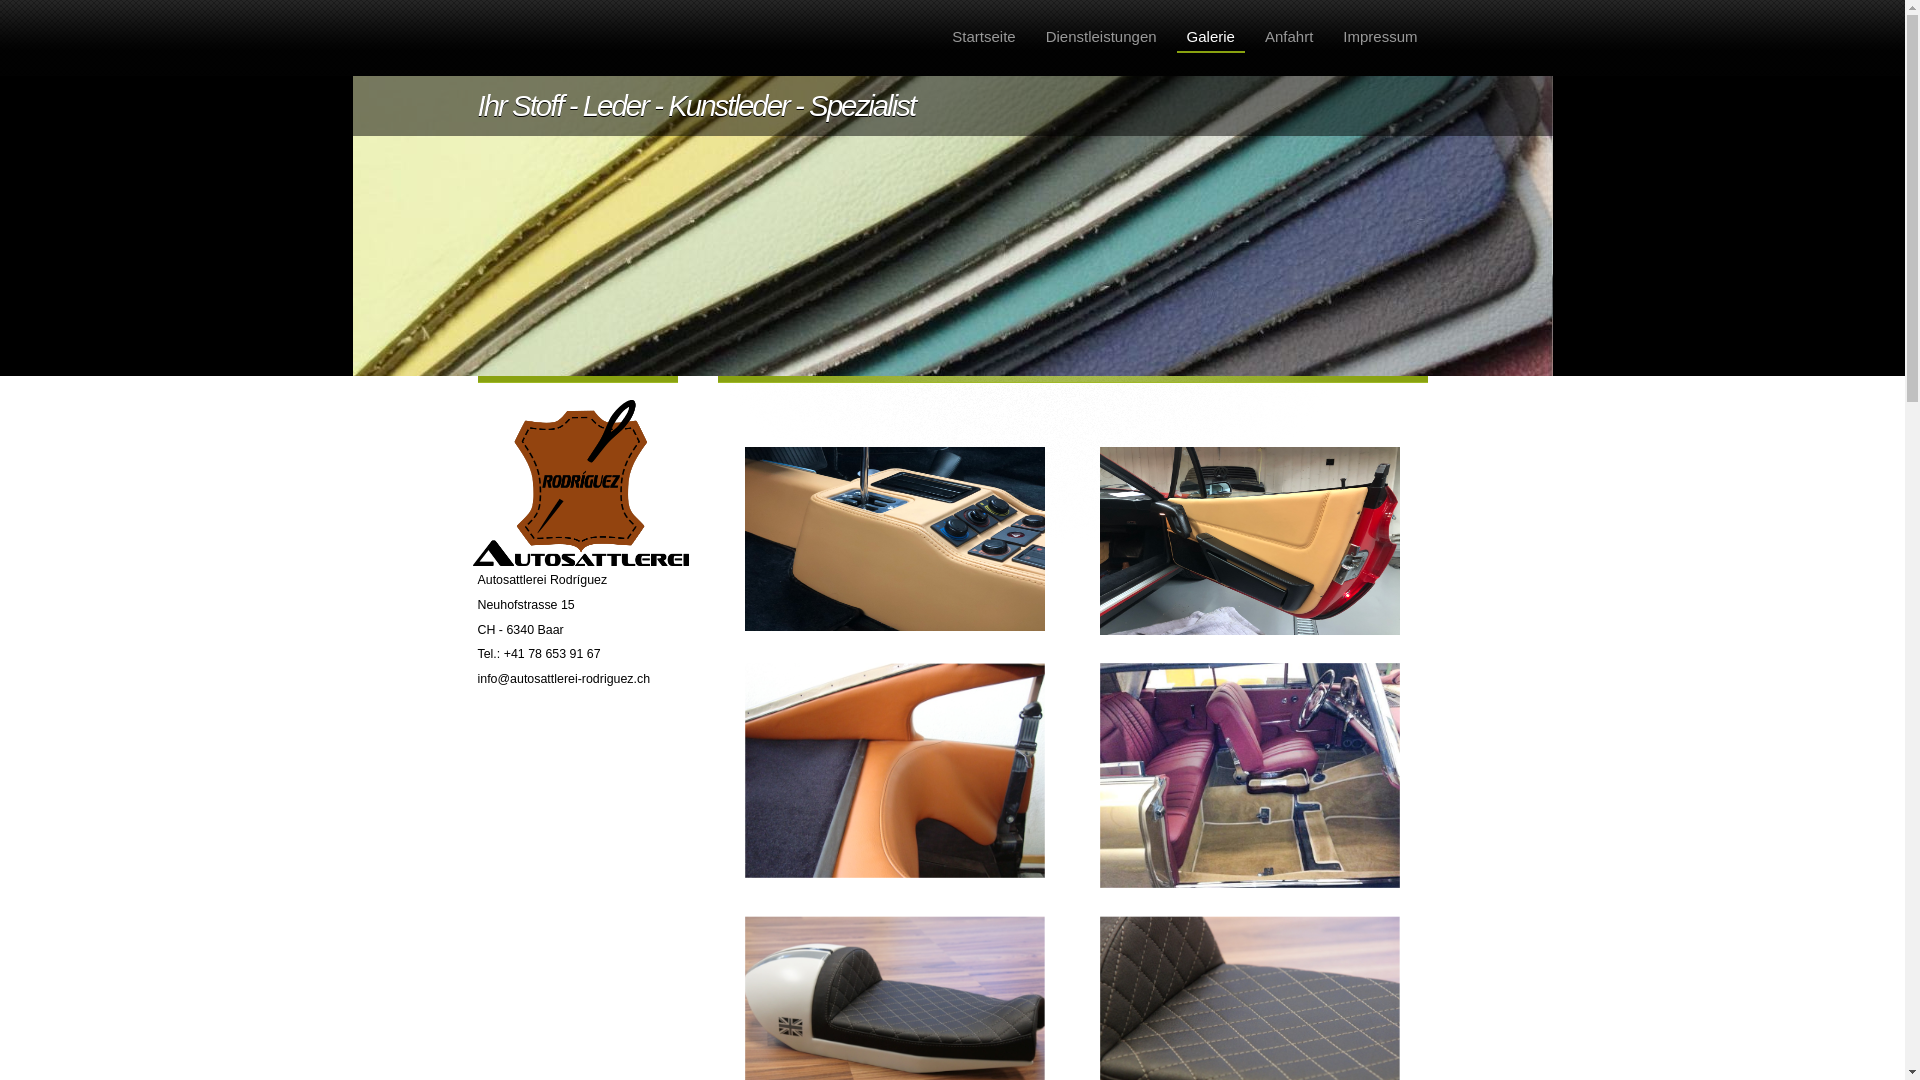 Image resolution: width=1920 pixels, height=1080 pixels. Describe the element at coordinates (1289, 37) in the screenshot. I see `Anfahrt` at that location.